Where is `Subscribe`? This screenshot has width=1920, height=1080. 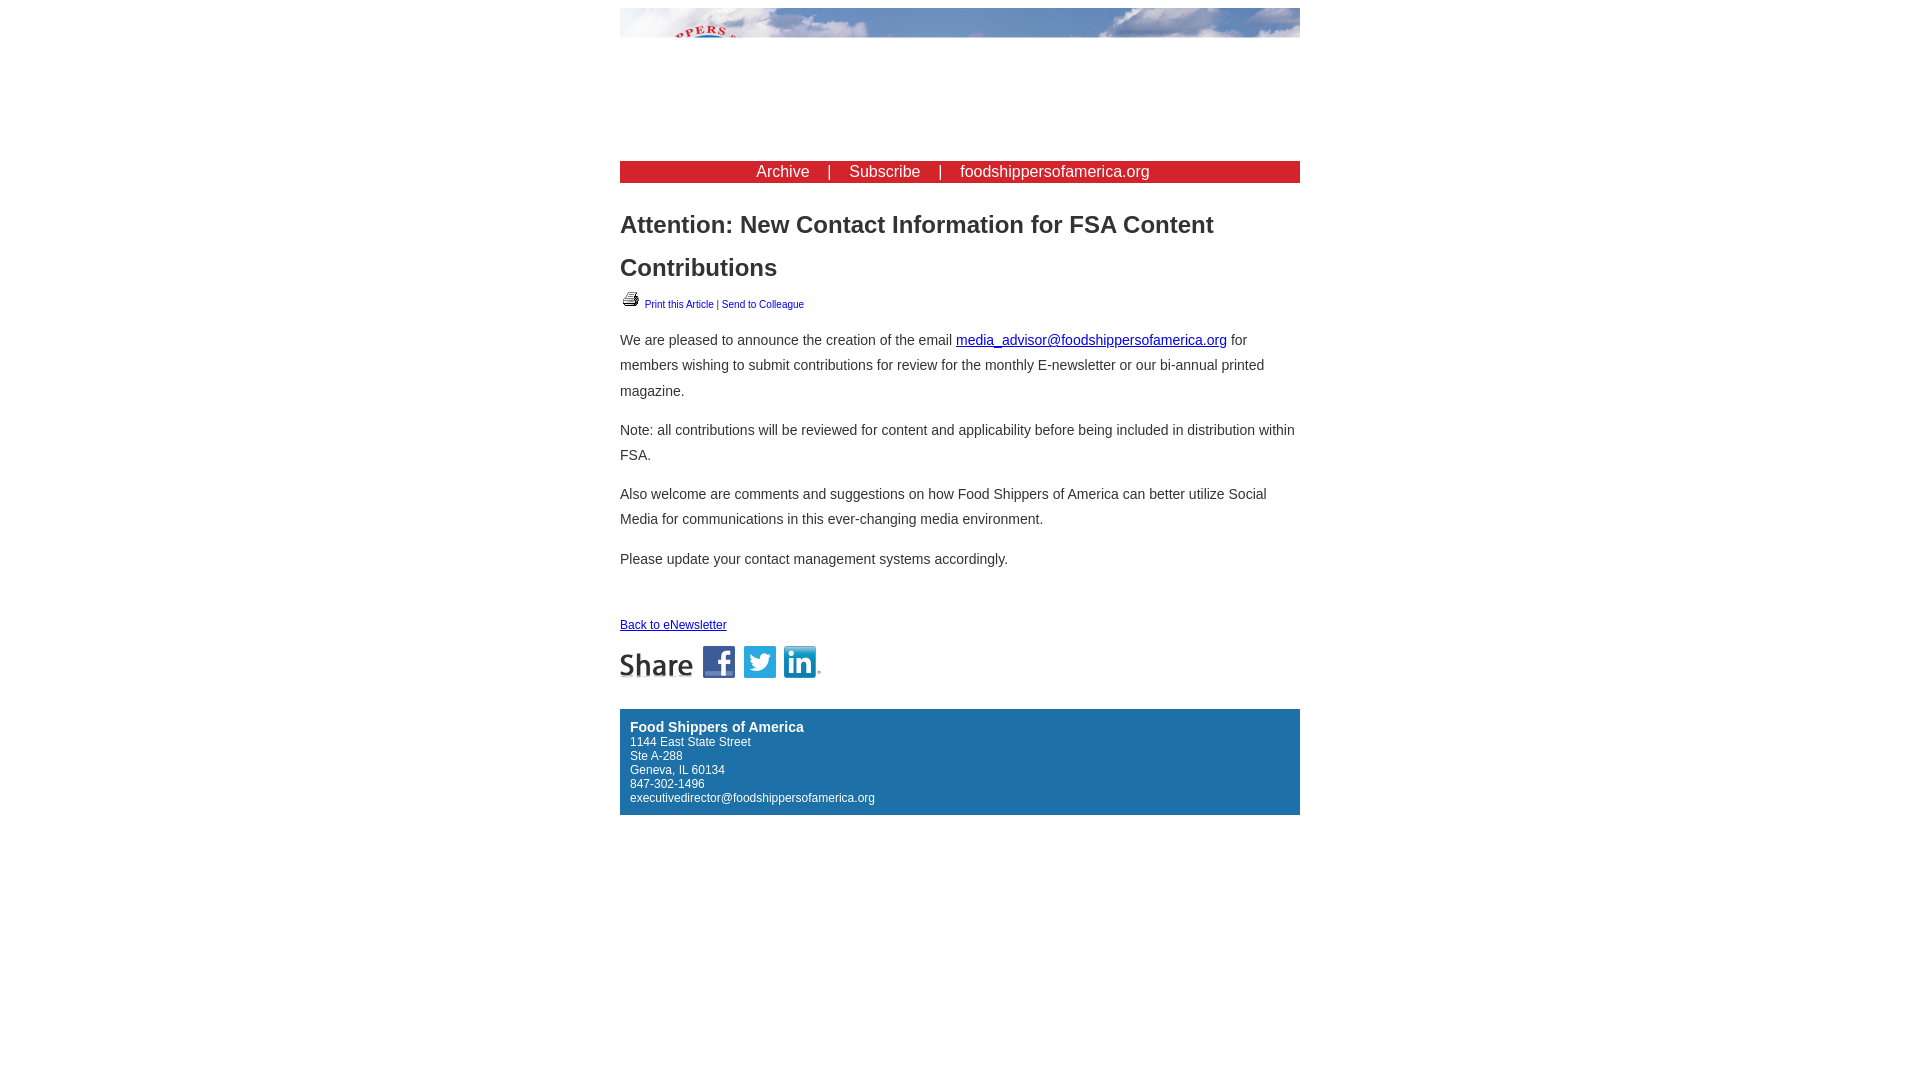
Subscribe is located at coordinates (884, 172).